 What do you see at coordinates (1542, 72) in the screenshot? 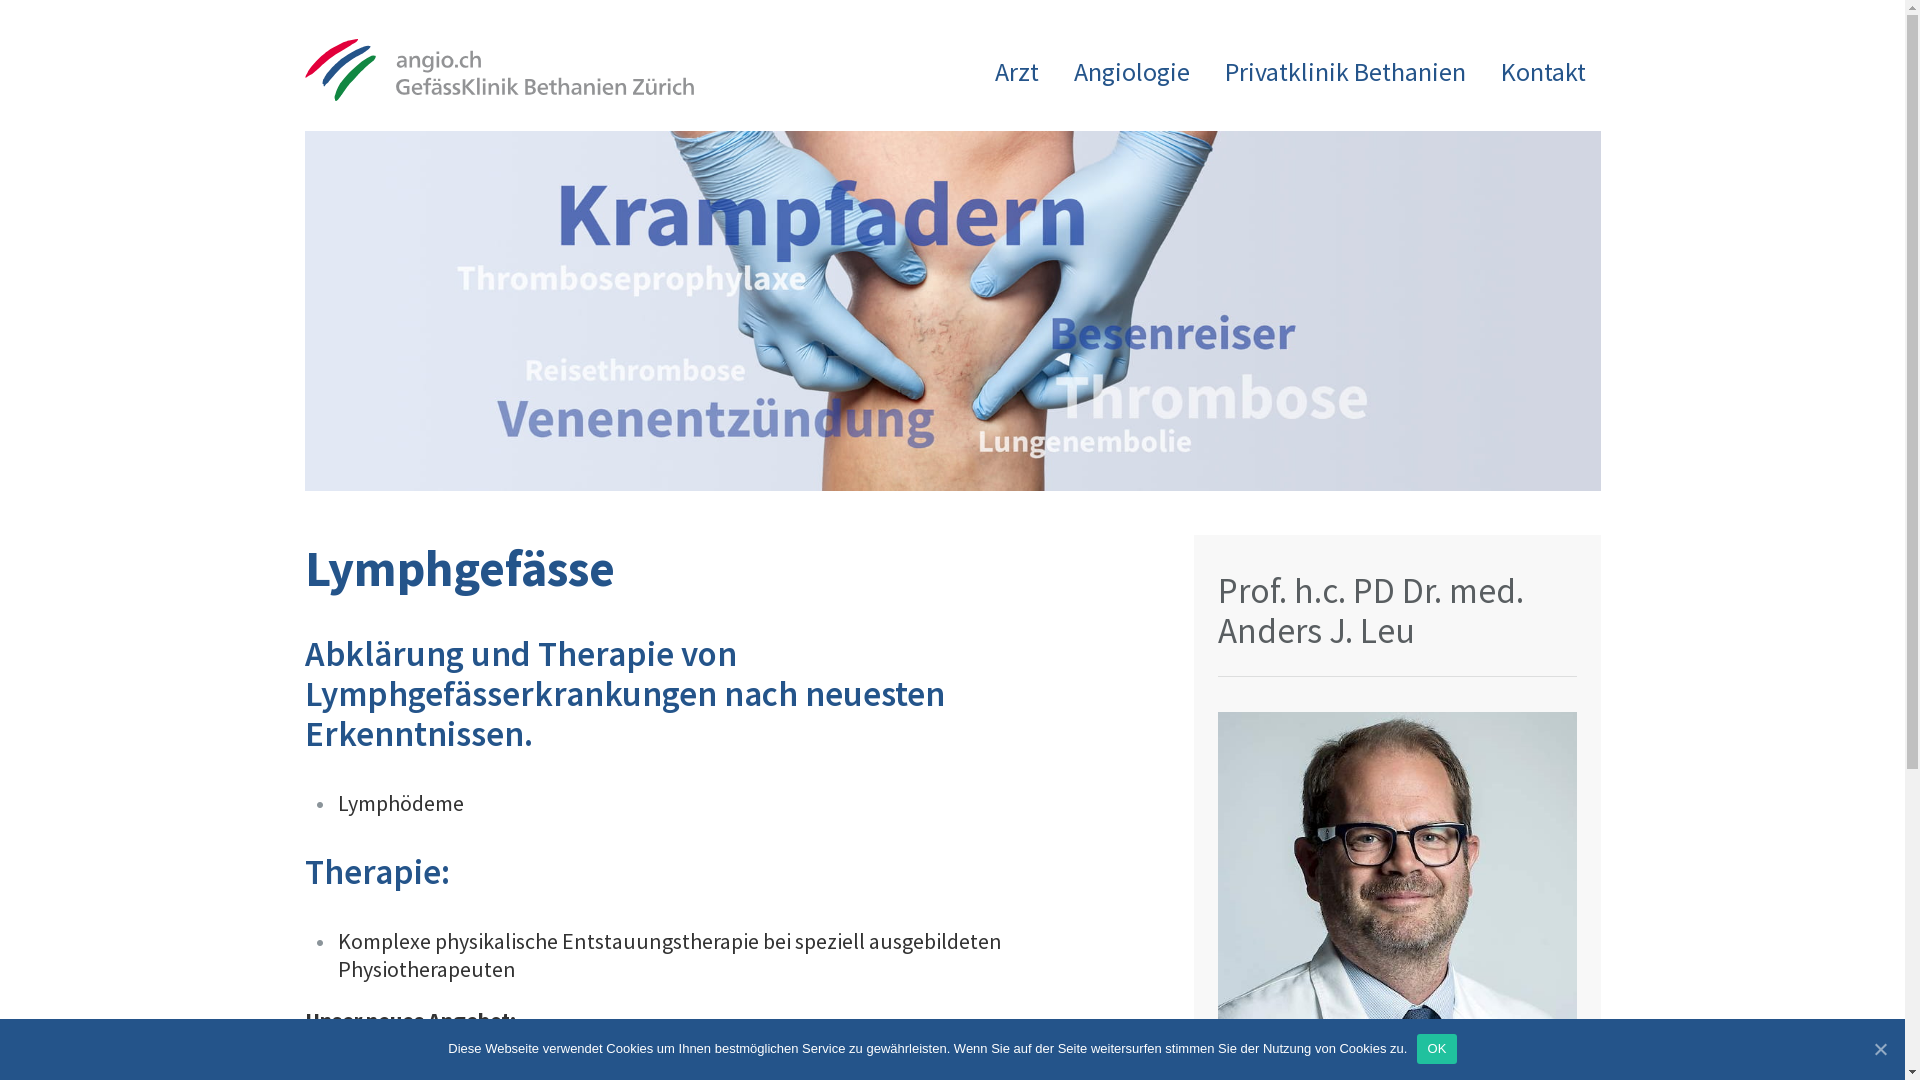
I see `Kontakt` at bounding box center [1542, 72].